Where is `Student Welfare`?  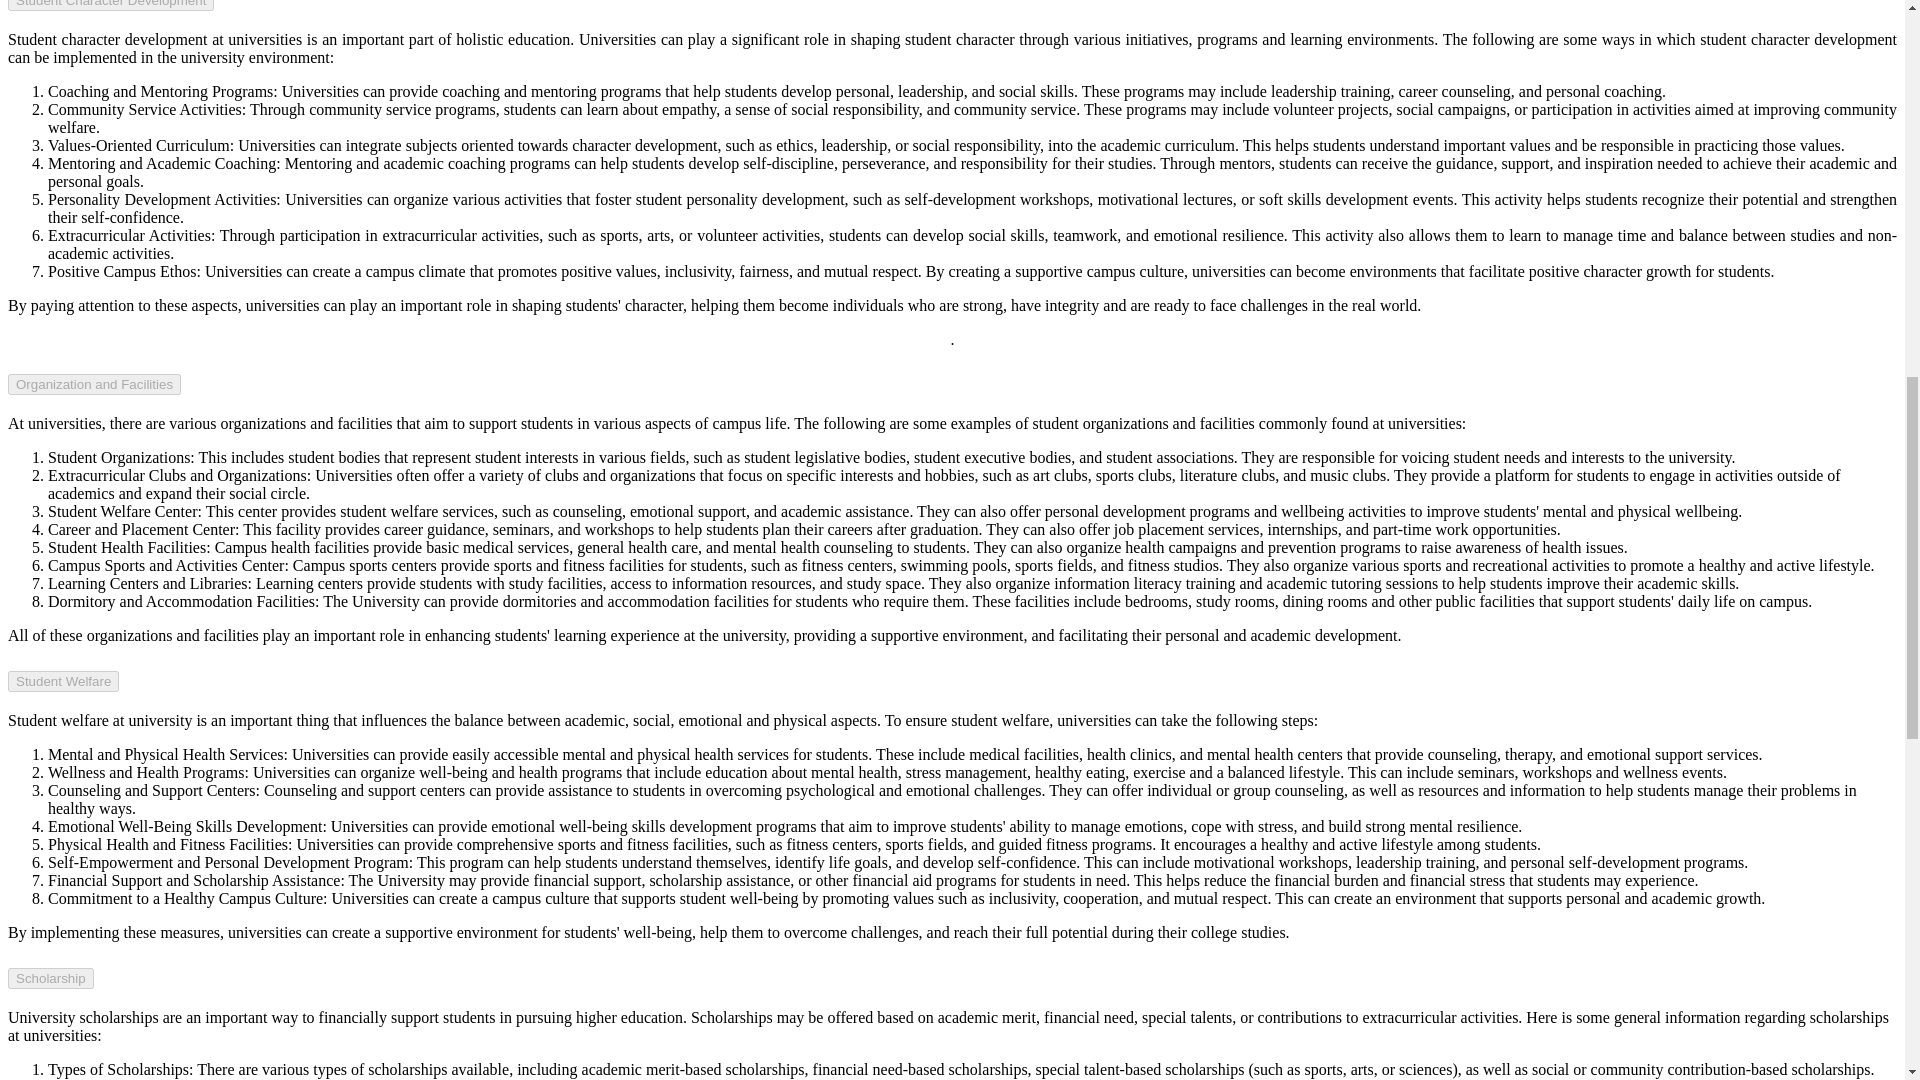
Student Welfare is located at coordinates (63, 681).